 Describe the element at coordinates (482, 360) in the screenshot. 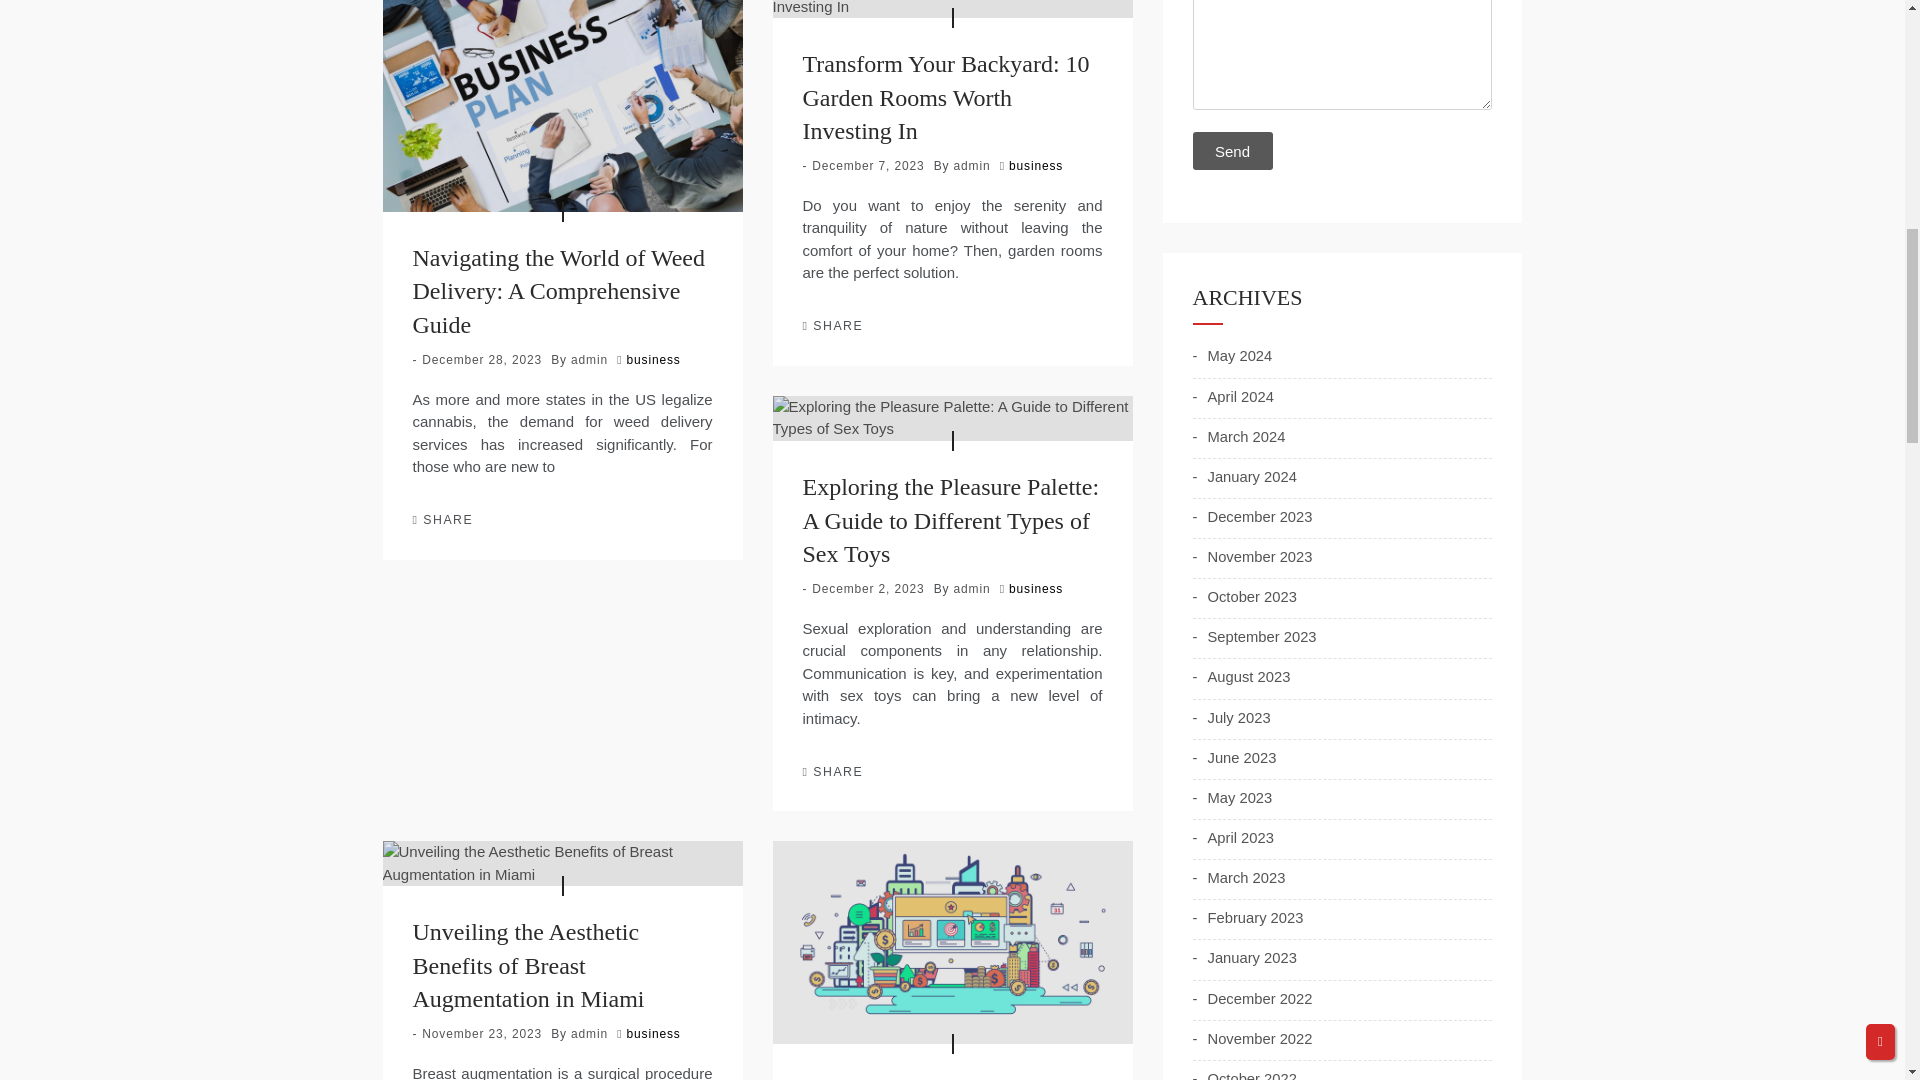

I see `December 28, 2023` at that location.